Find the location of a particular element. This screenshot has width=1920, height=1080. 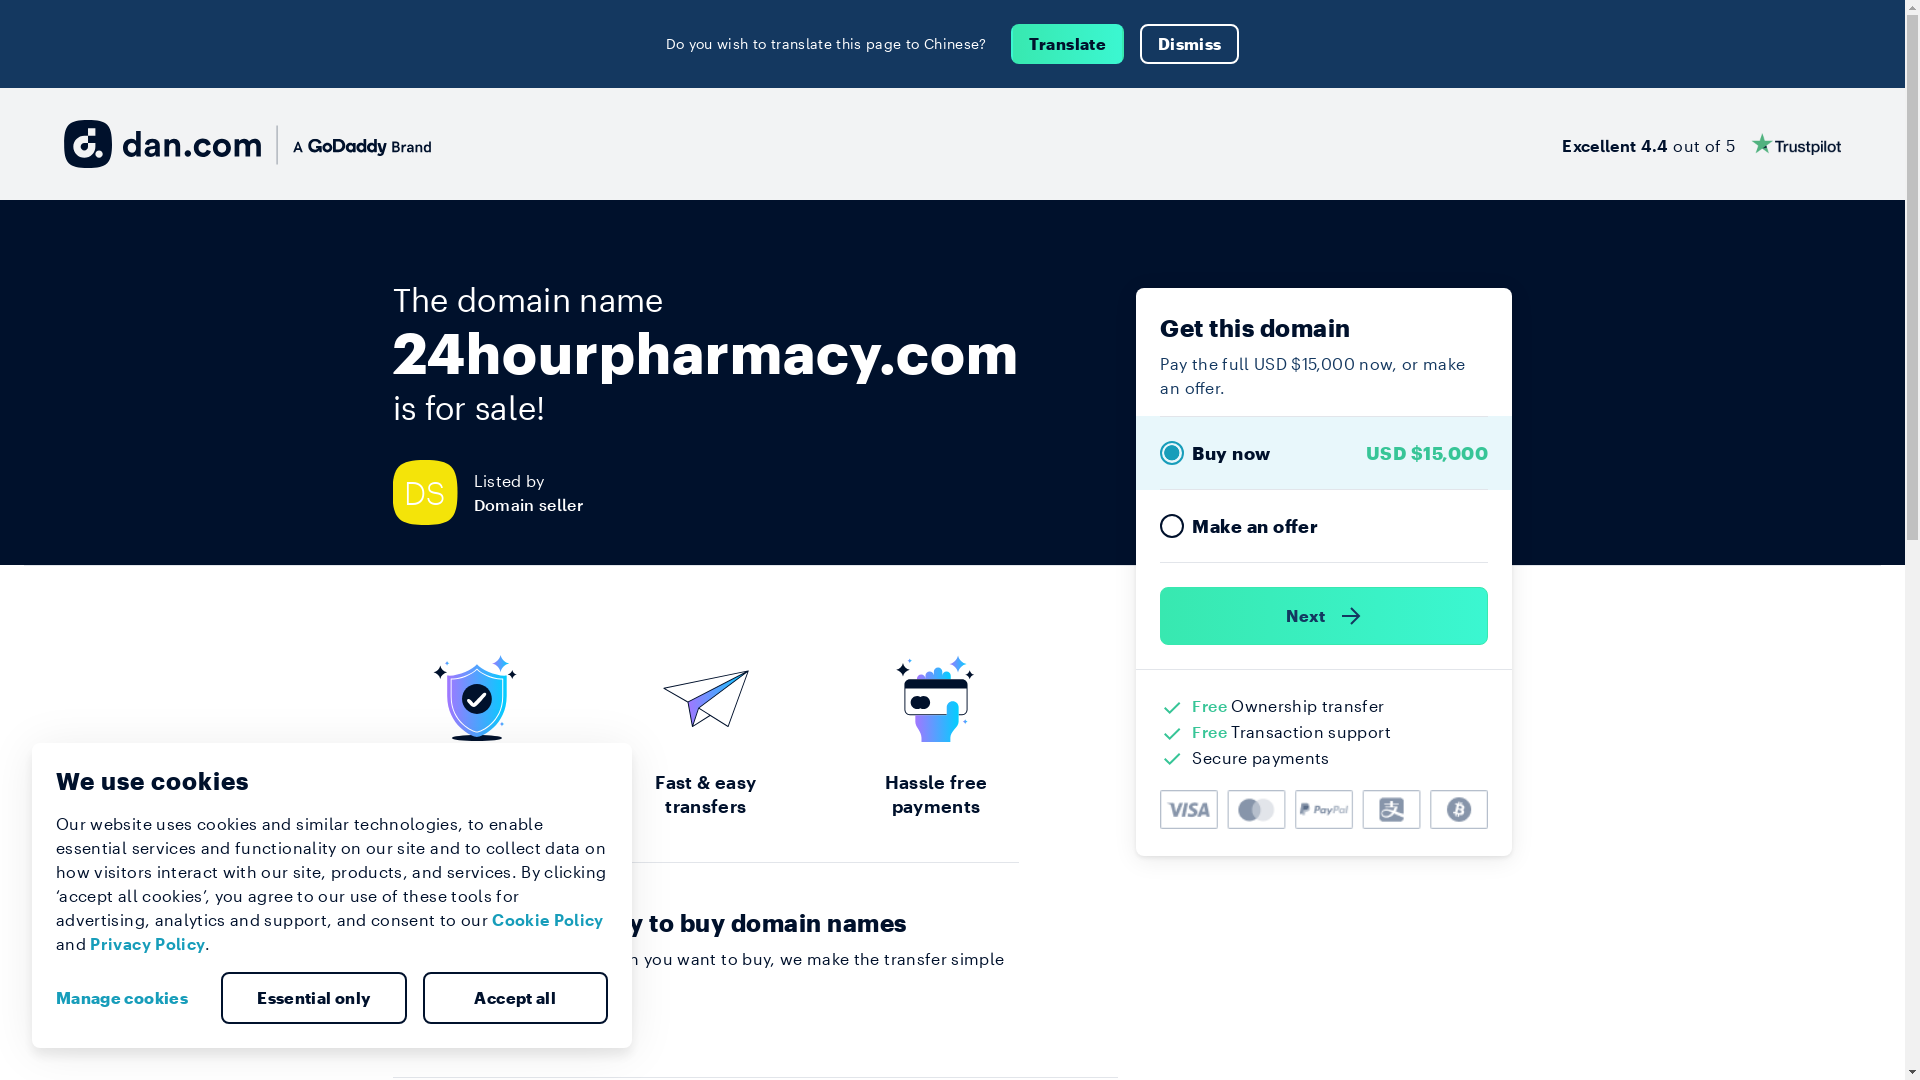

Manage cookies is located at coordinates (130, 998).